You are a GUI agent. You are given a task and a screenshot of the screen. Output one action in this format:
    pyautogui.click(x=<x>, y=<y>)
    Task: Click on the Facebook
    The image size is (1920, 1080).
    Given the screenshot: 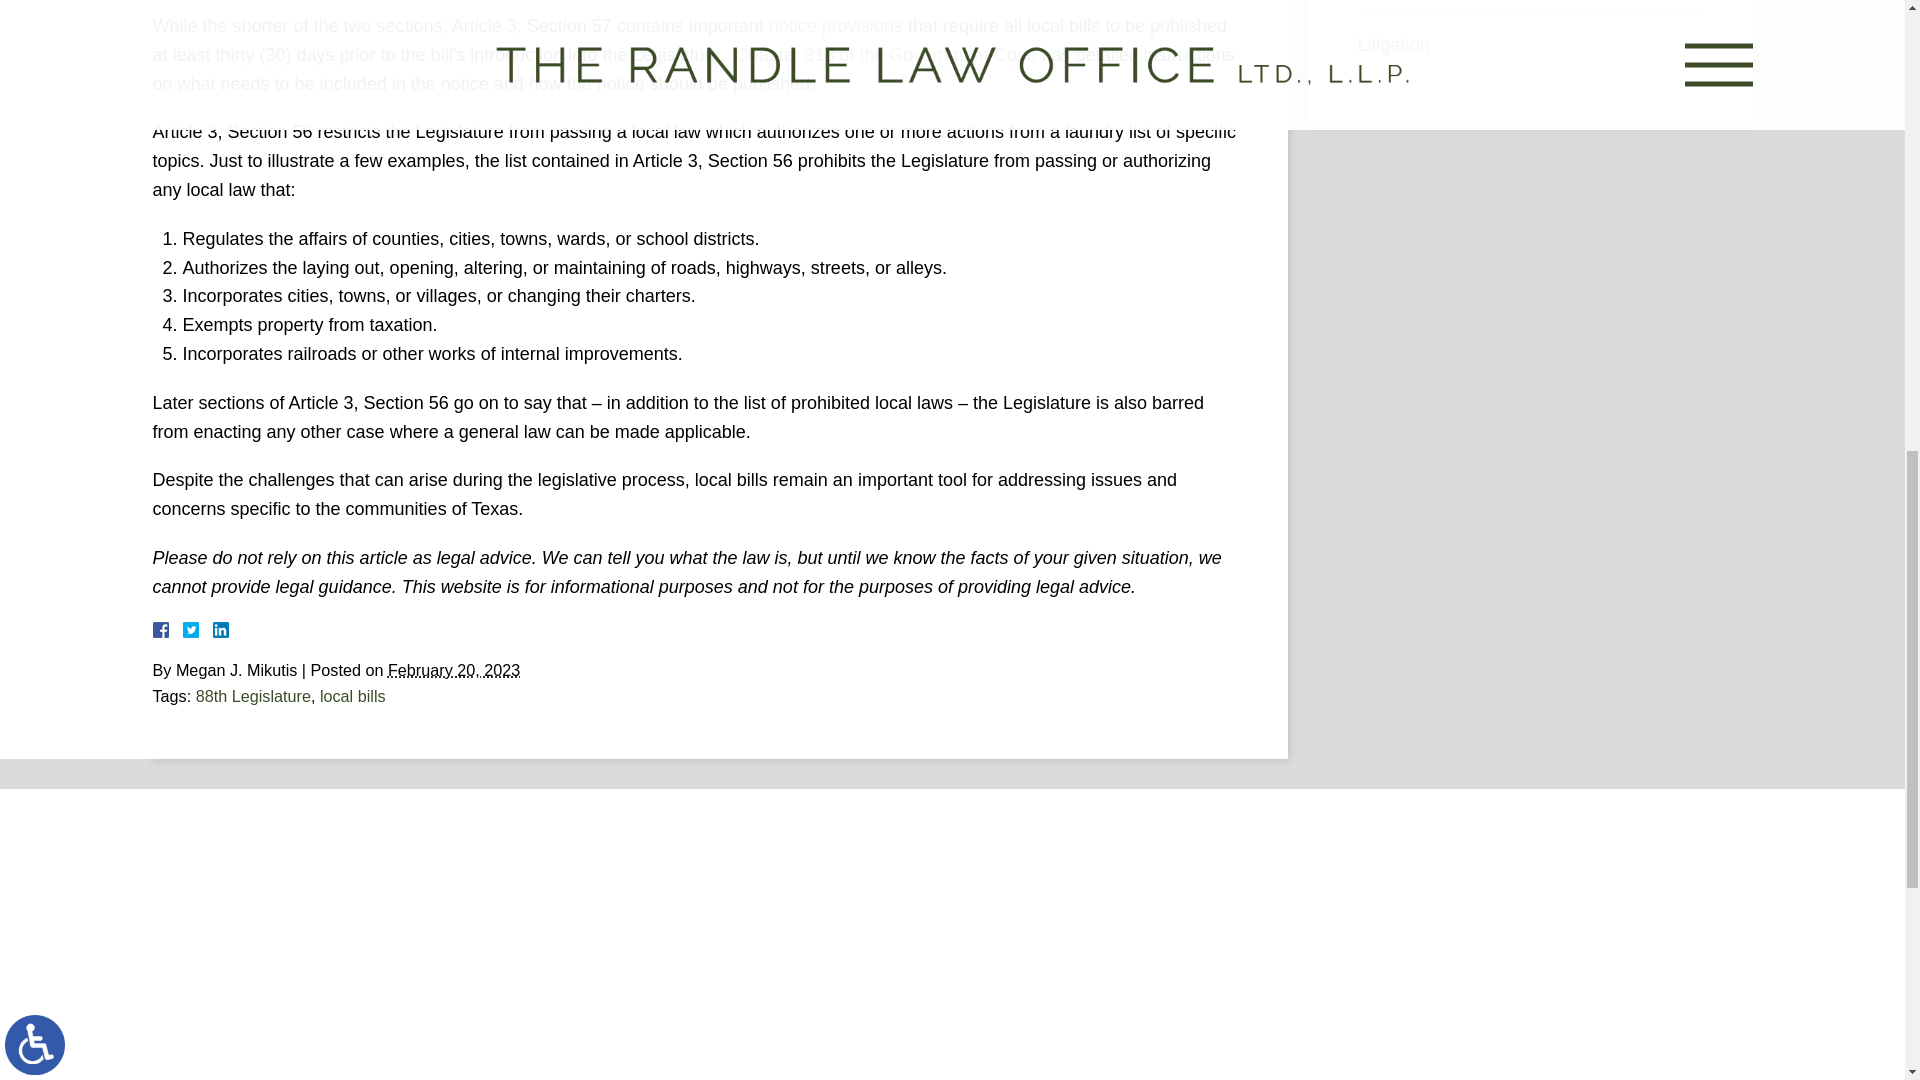 What is the action you would take?
    pyautogui.click(x=183, y=630)
    